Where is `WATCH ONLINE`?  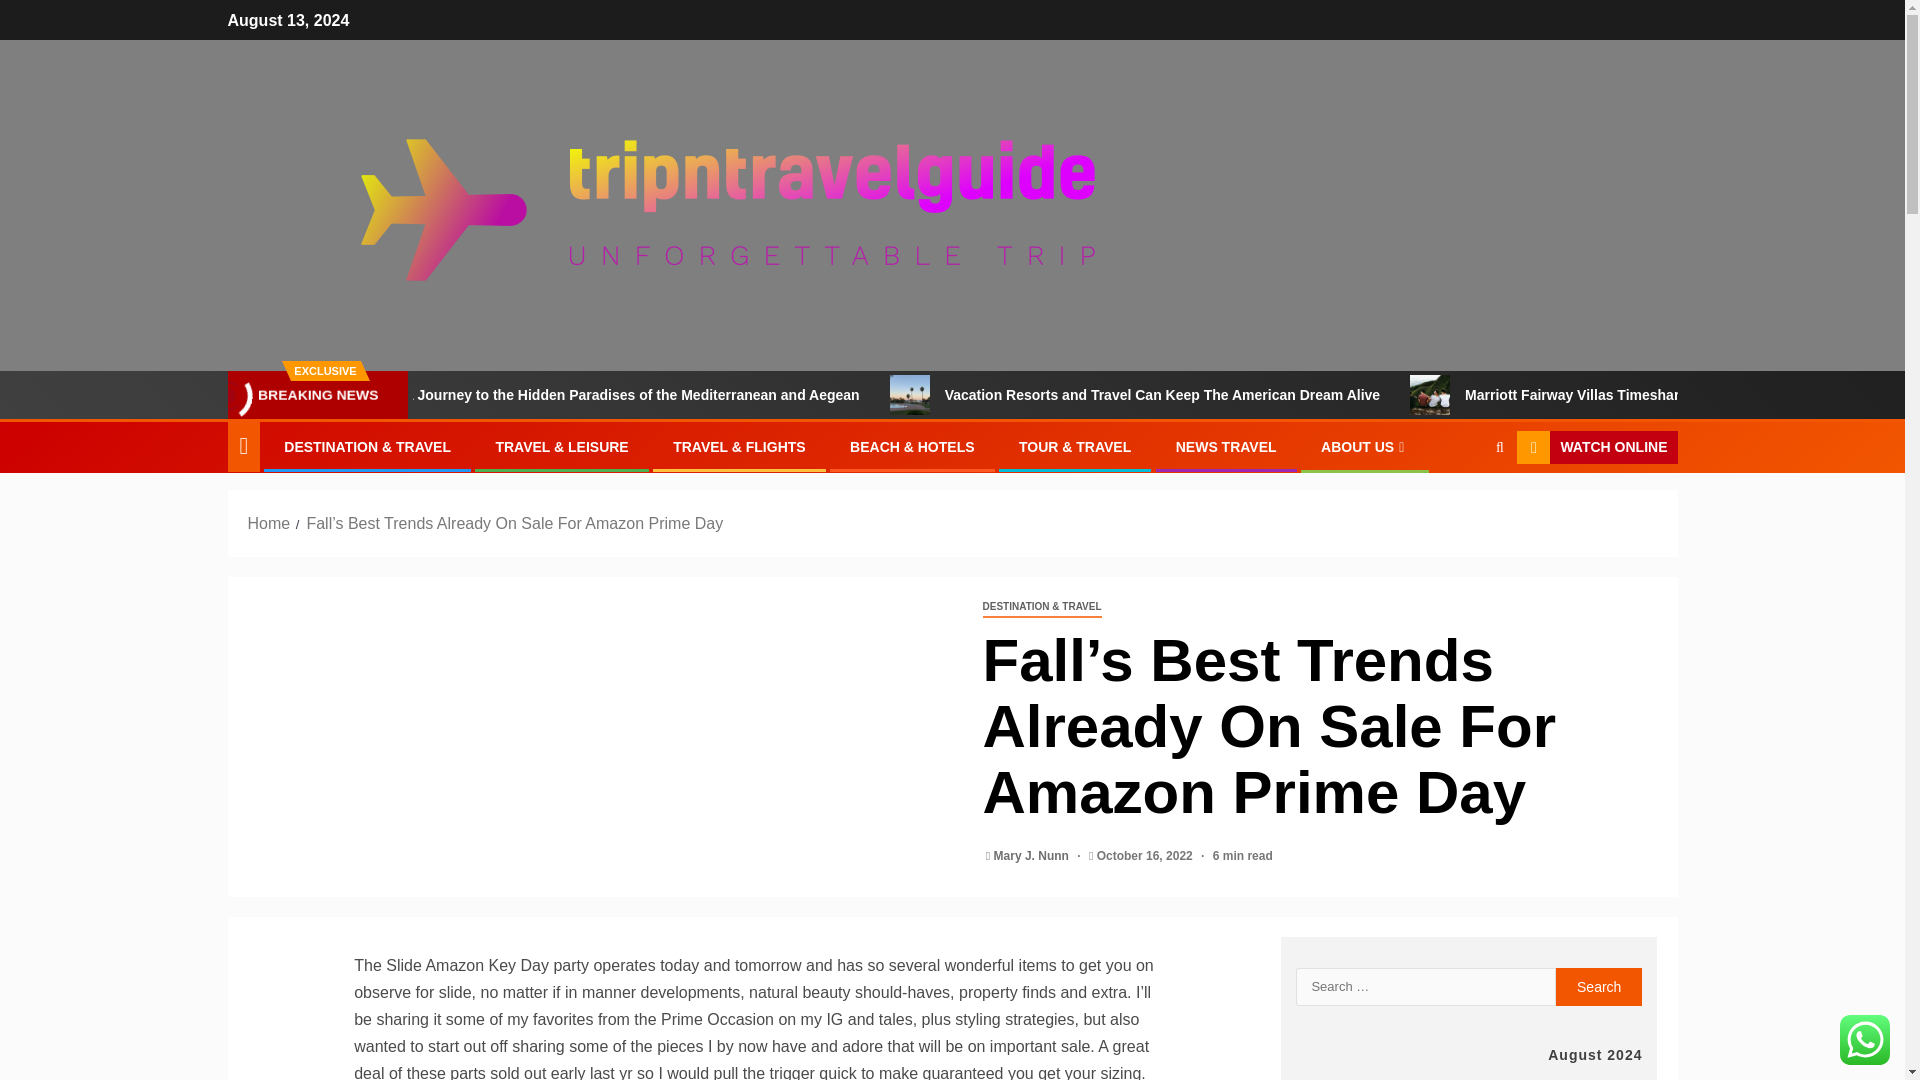
WATCH ONLINE is located at coordinates (1596, 448).